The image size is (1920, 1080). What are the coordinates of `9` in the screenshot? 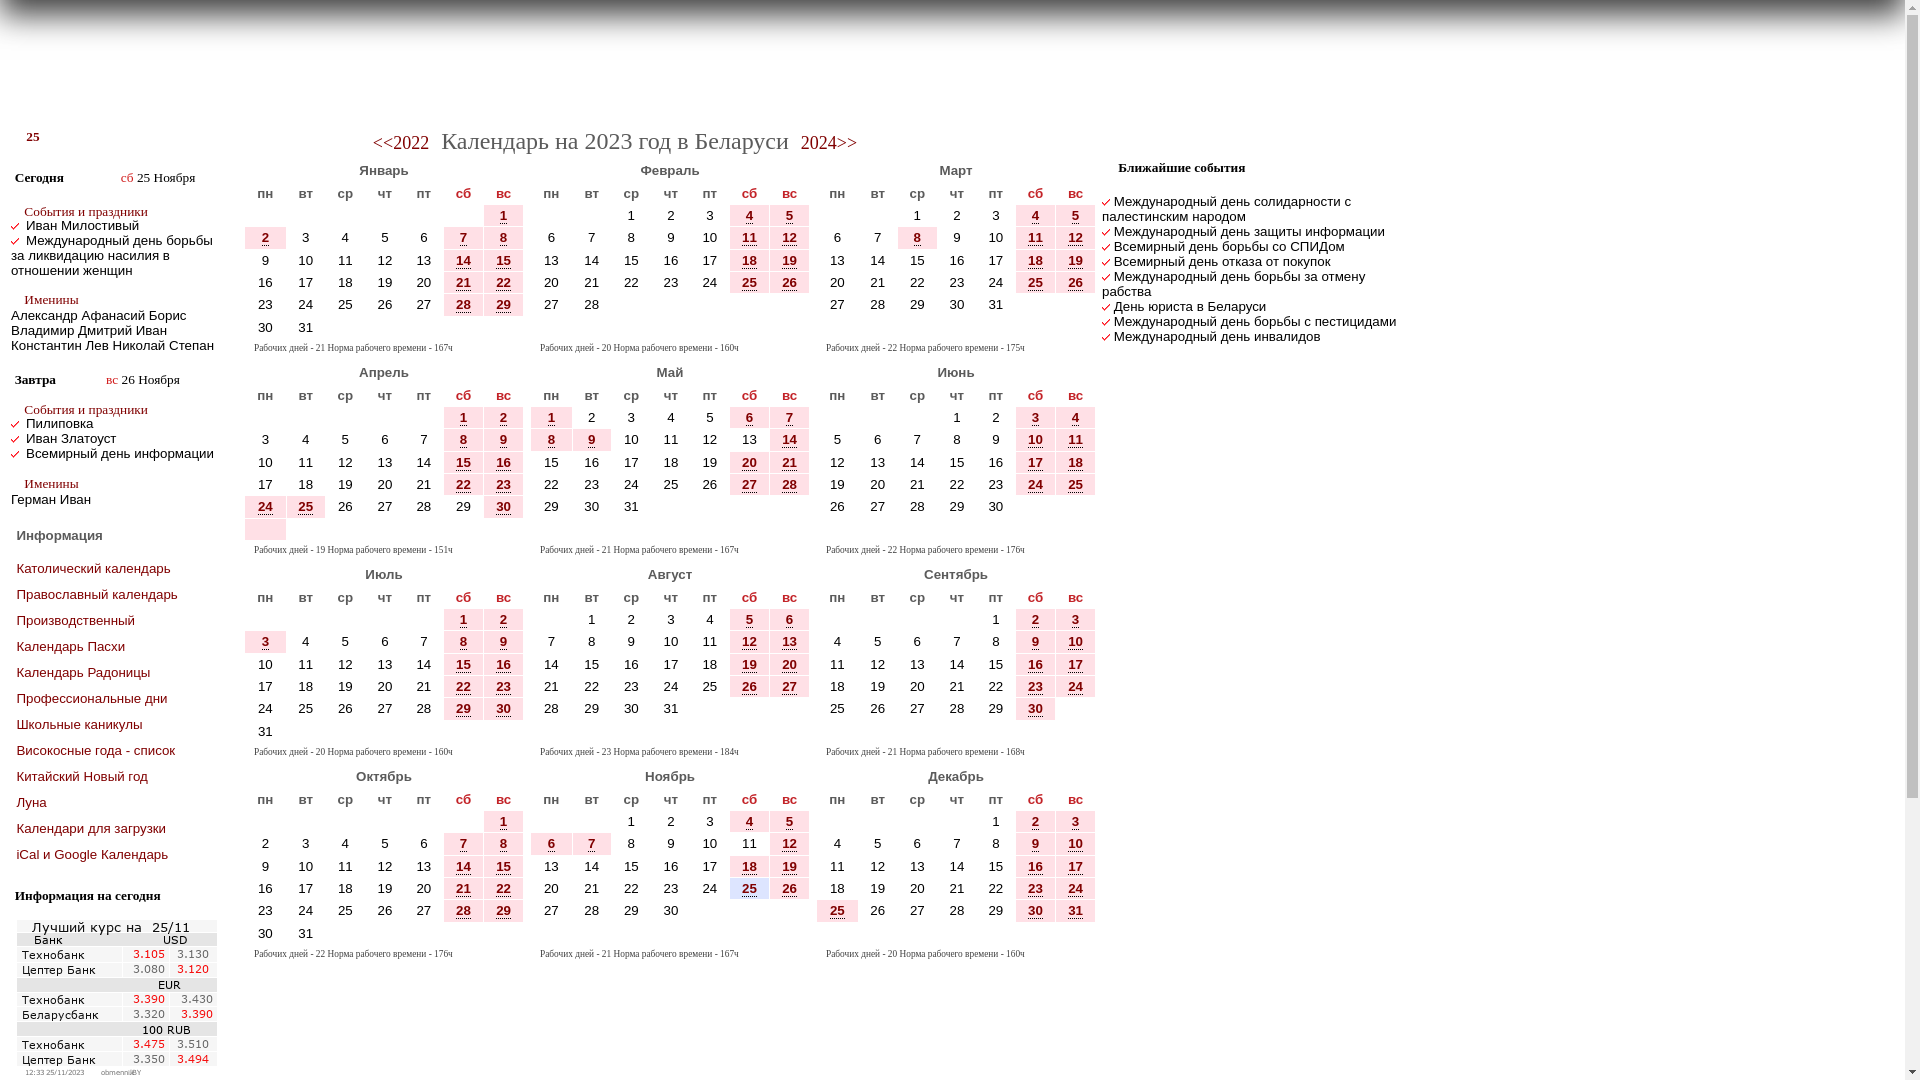 It's located at (503, 440).